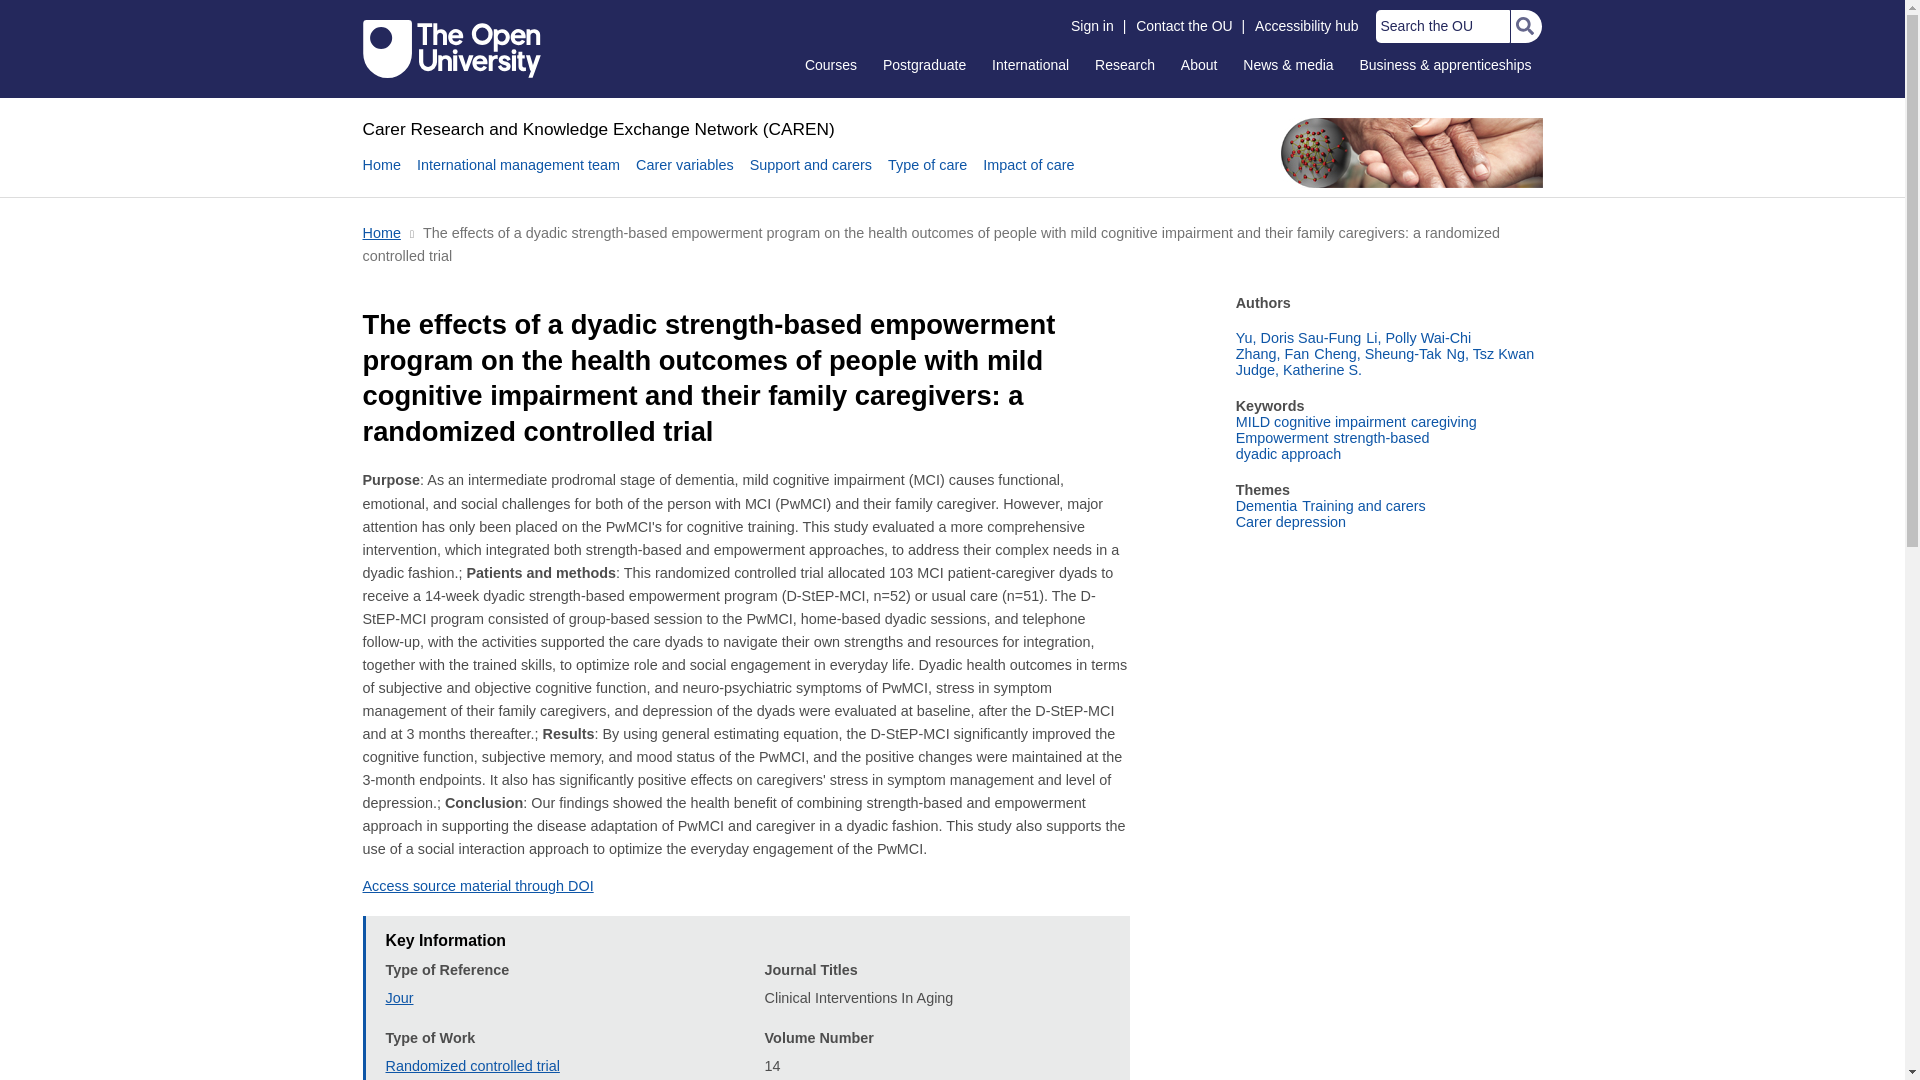 The width and height of the screenshot is (1920, 1080). What do you see at coordinates (1028, 176) in the screenshot?
I see `Impact of care` at bounding box center [1028, 176].